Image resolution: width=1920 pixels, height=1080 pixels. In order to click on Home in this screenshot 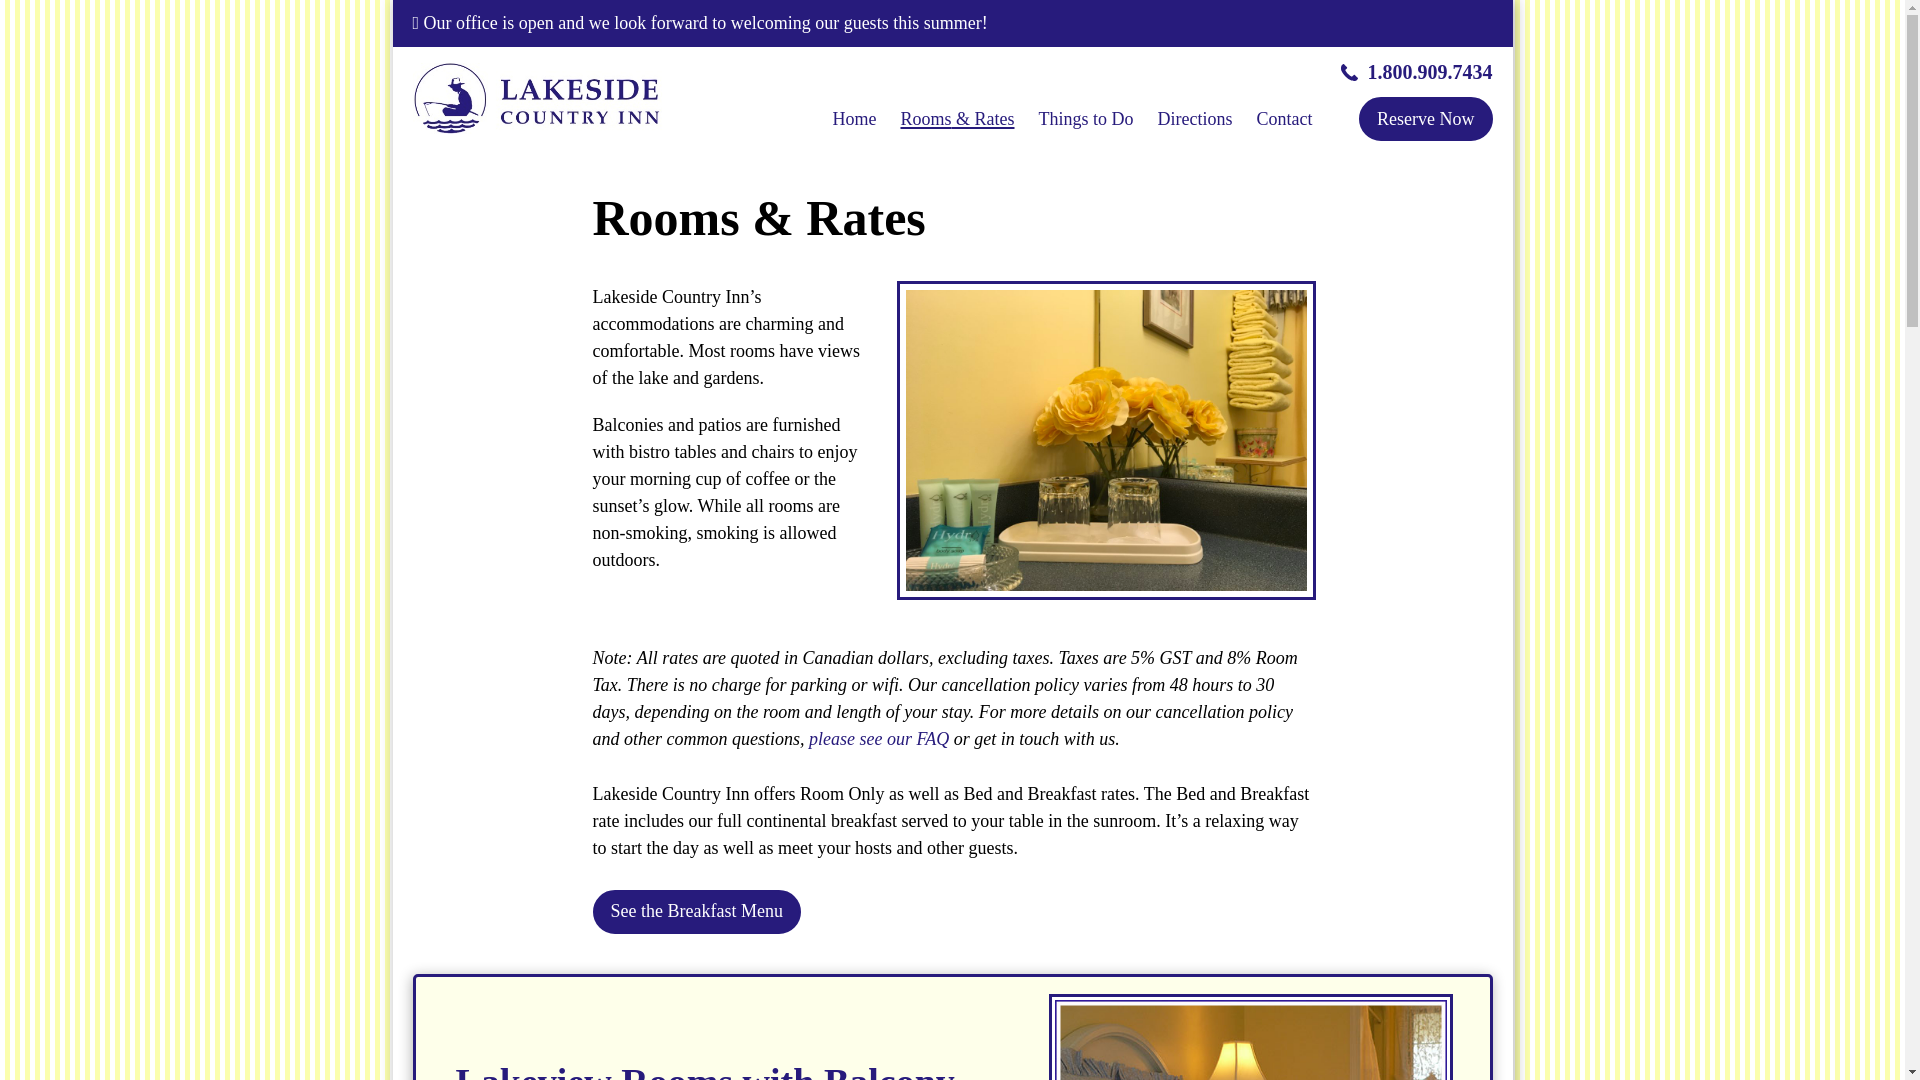, I will do `click(854, 119)`.